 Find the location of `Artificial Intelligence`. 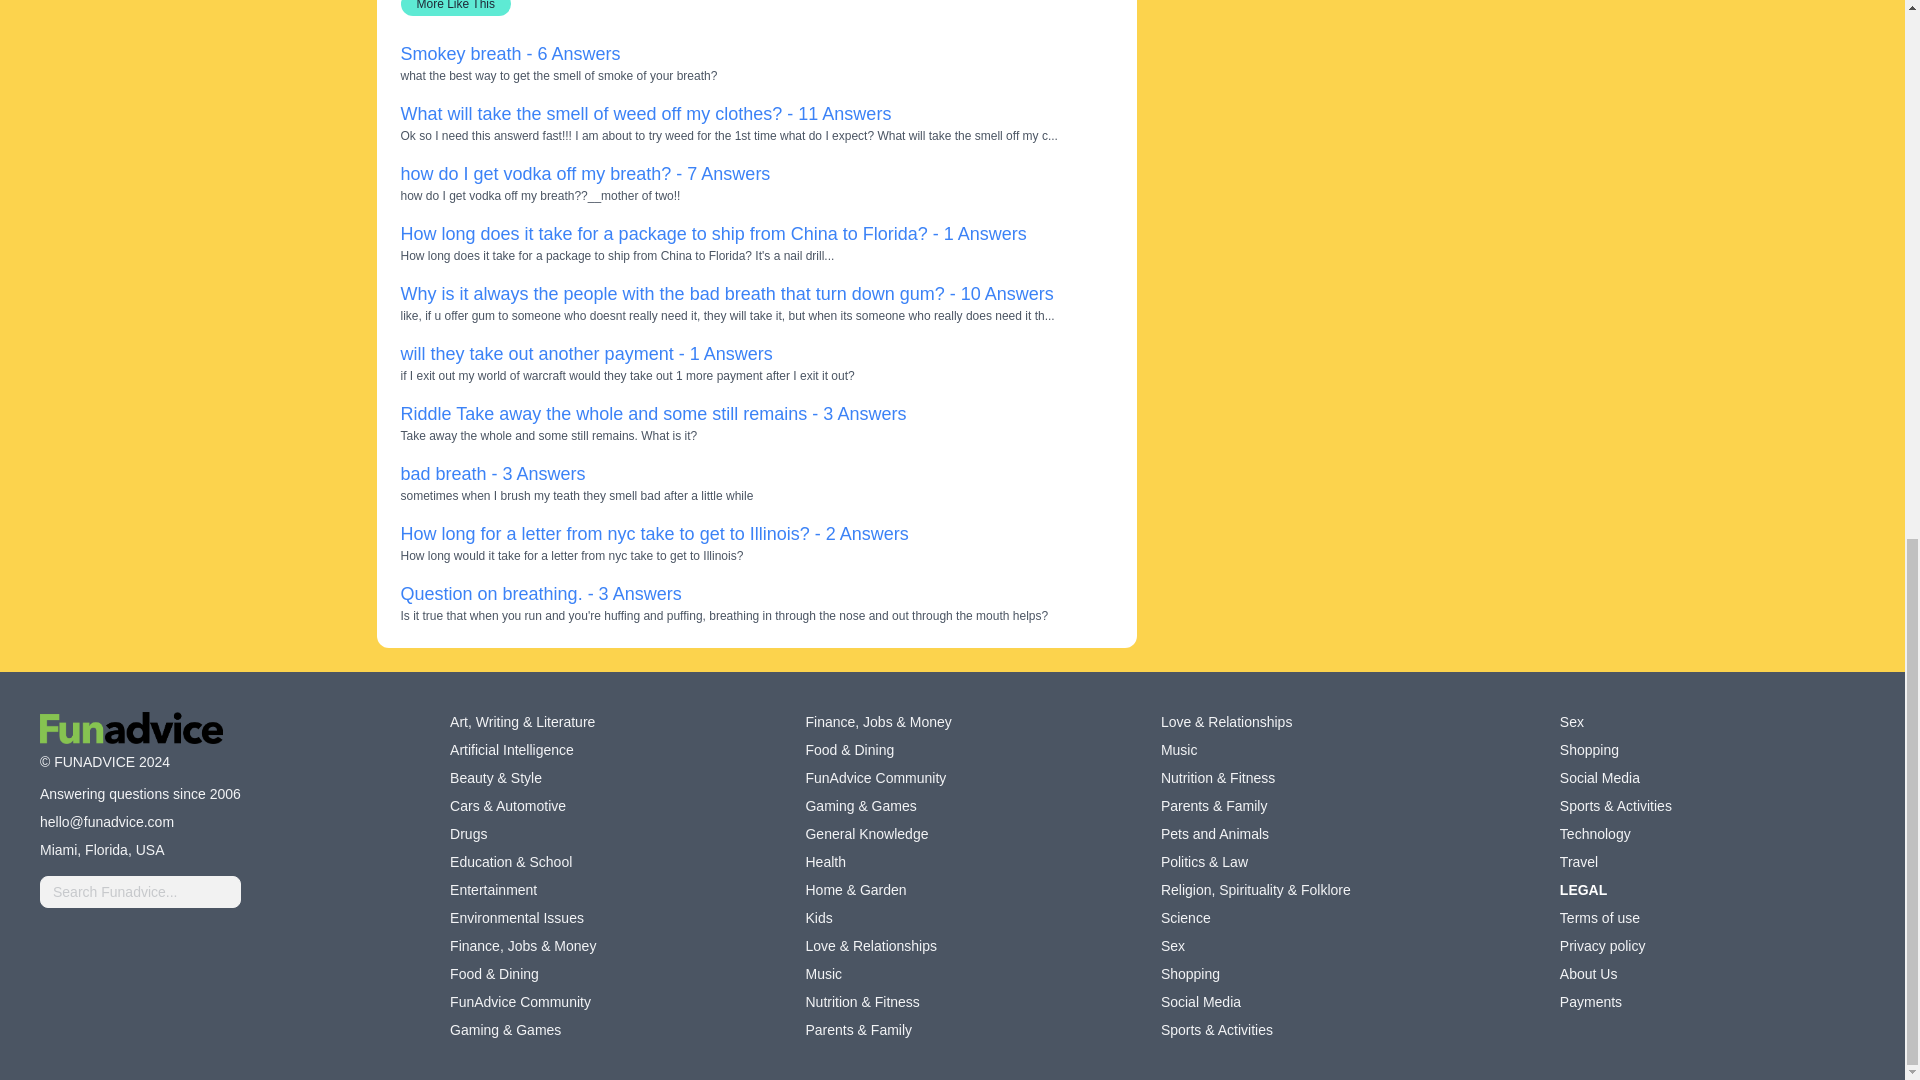

Artificial Intelligence is located at coordinates (512, 750).